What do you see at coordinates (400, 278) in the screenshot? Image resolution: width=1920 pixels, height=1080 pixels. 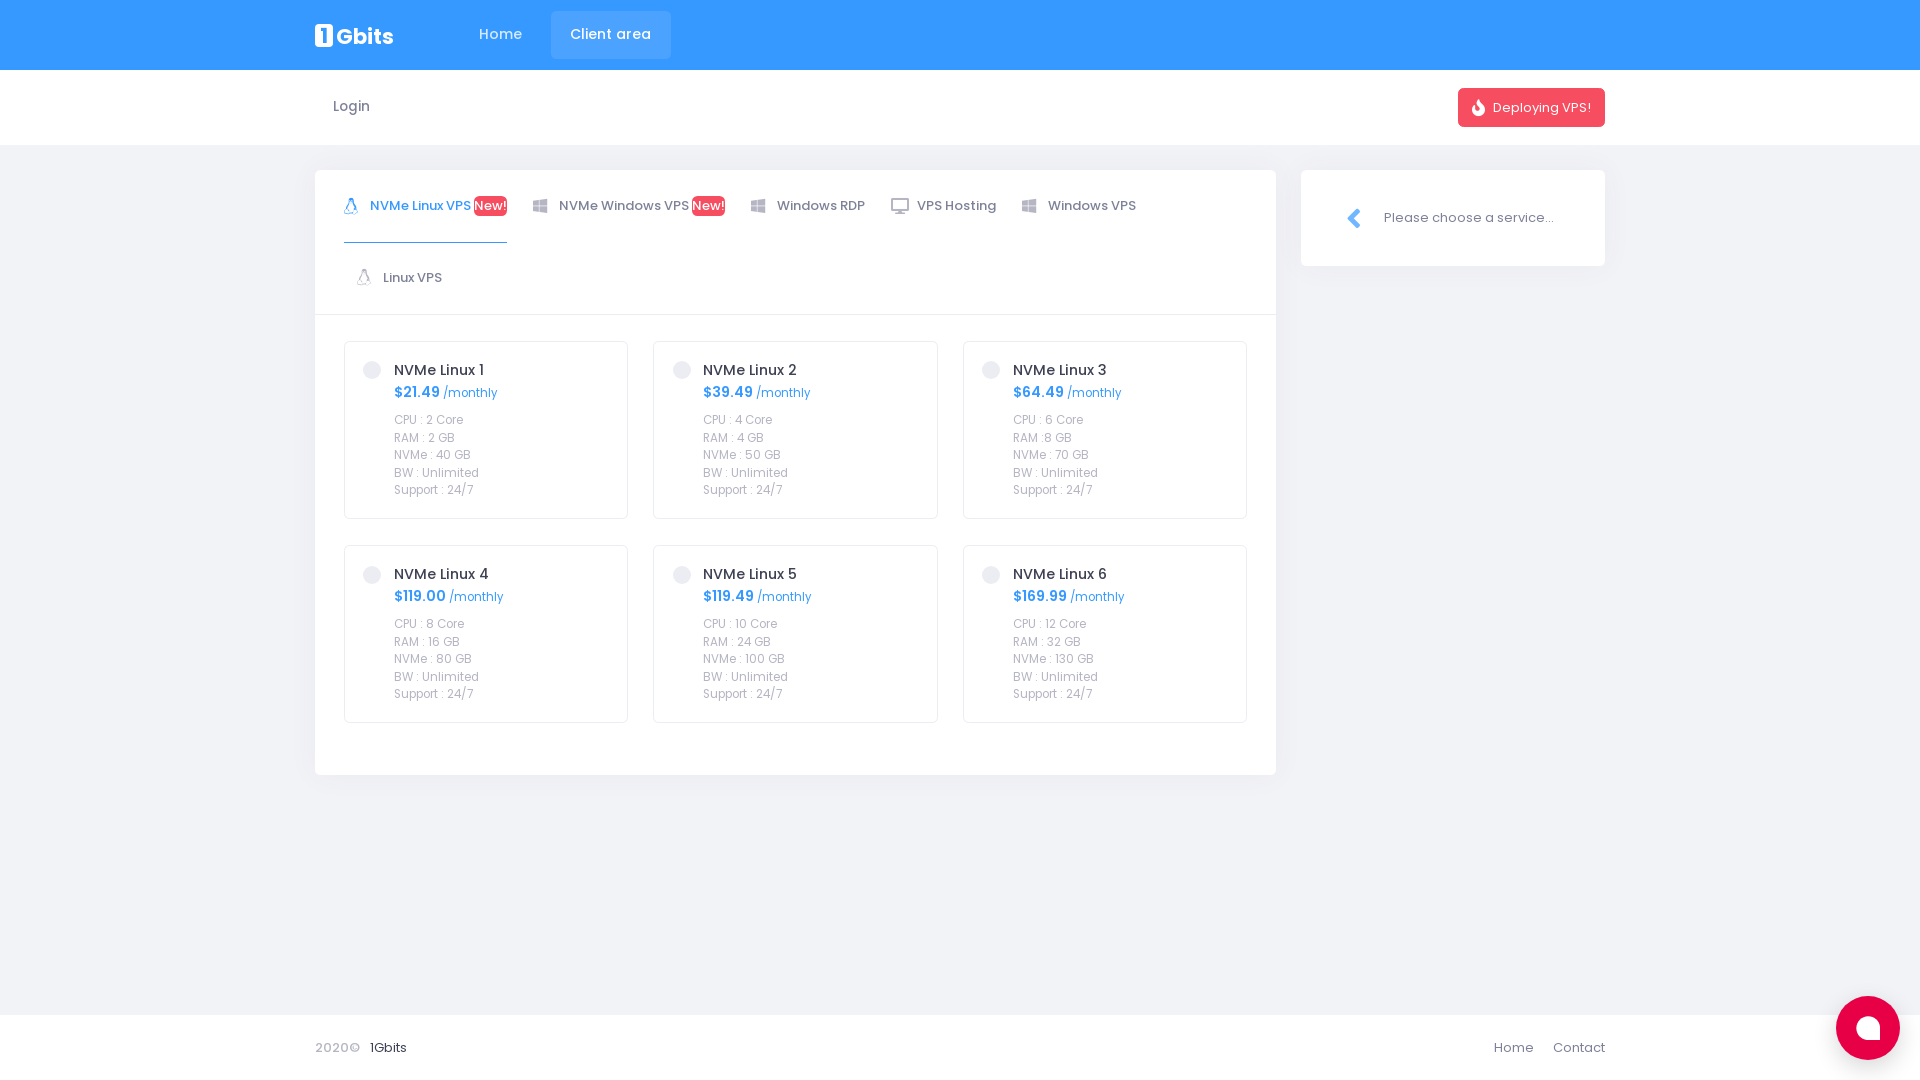 I see `Linux VPS` at bounding box center [400, 278].